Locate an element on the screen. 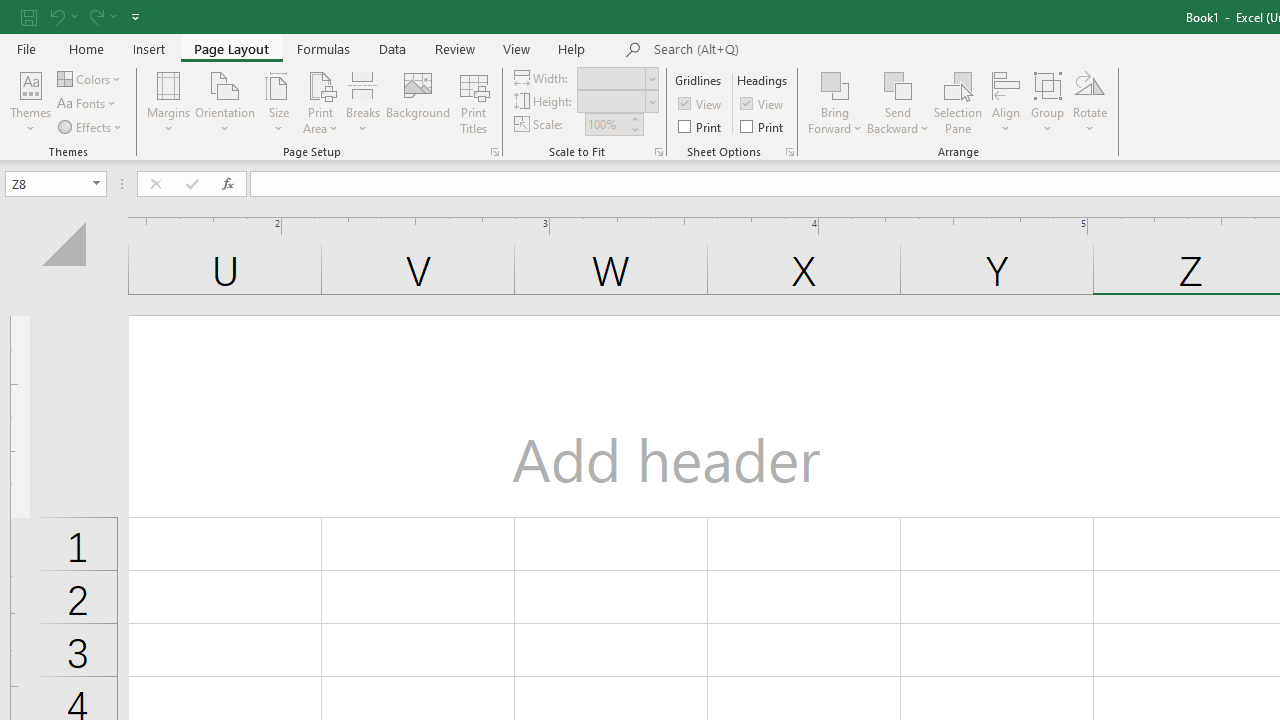 This screenshot has width=1280, height=720. Orientation is located at coordinates (226, 102).